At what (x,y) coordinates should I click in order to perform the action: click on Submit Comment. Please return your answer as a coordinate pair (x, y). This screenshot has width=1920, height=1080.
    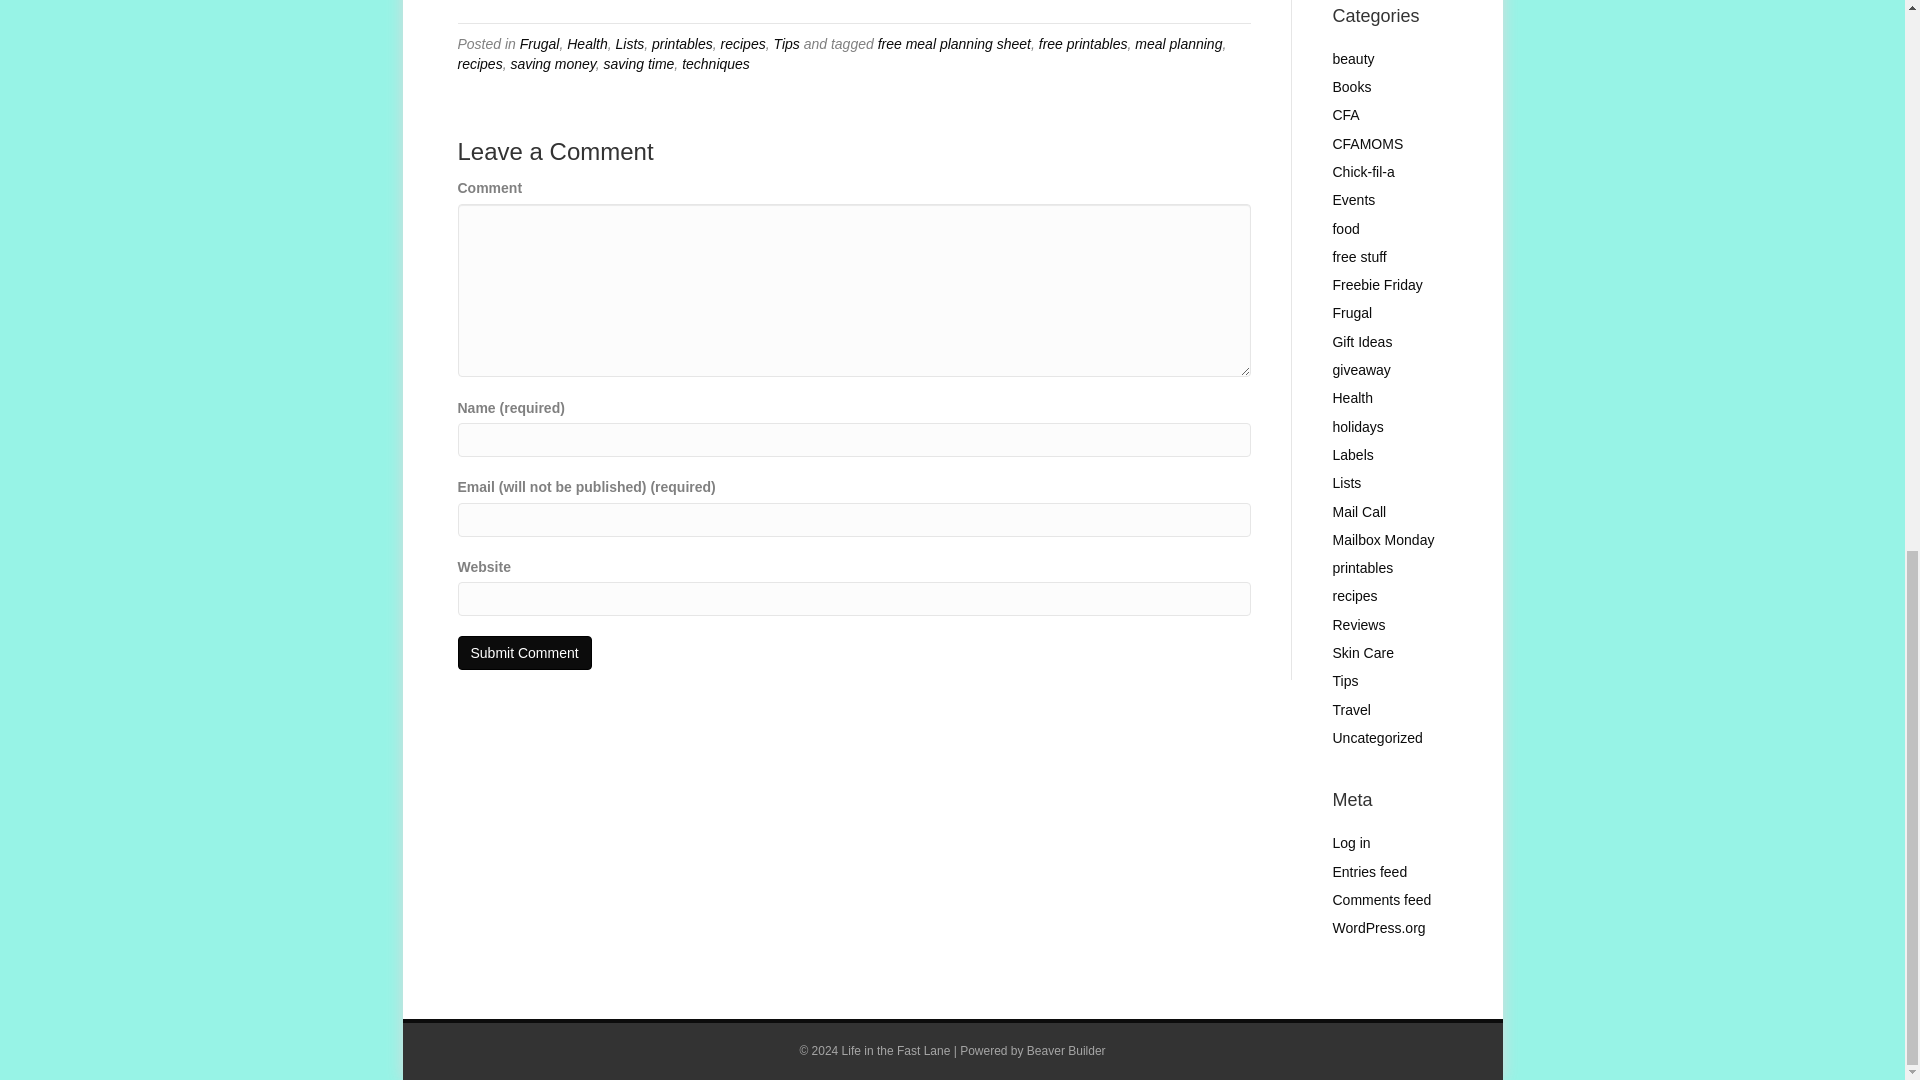
    Looking at the image, I should click on (524, 652).